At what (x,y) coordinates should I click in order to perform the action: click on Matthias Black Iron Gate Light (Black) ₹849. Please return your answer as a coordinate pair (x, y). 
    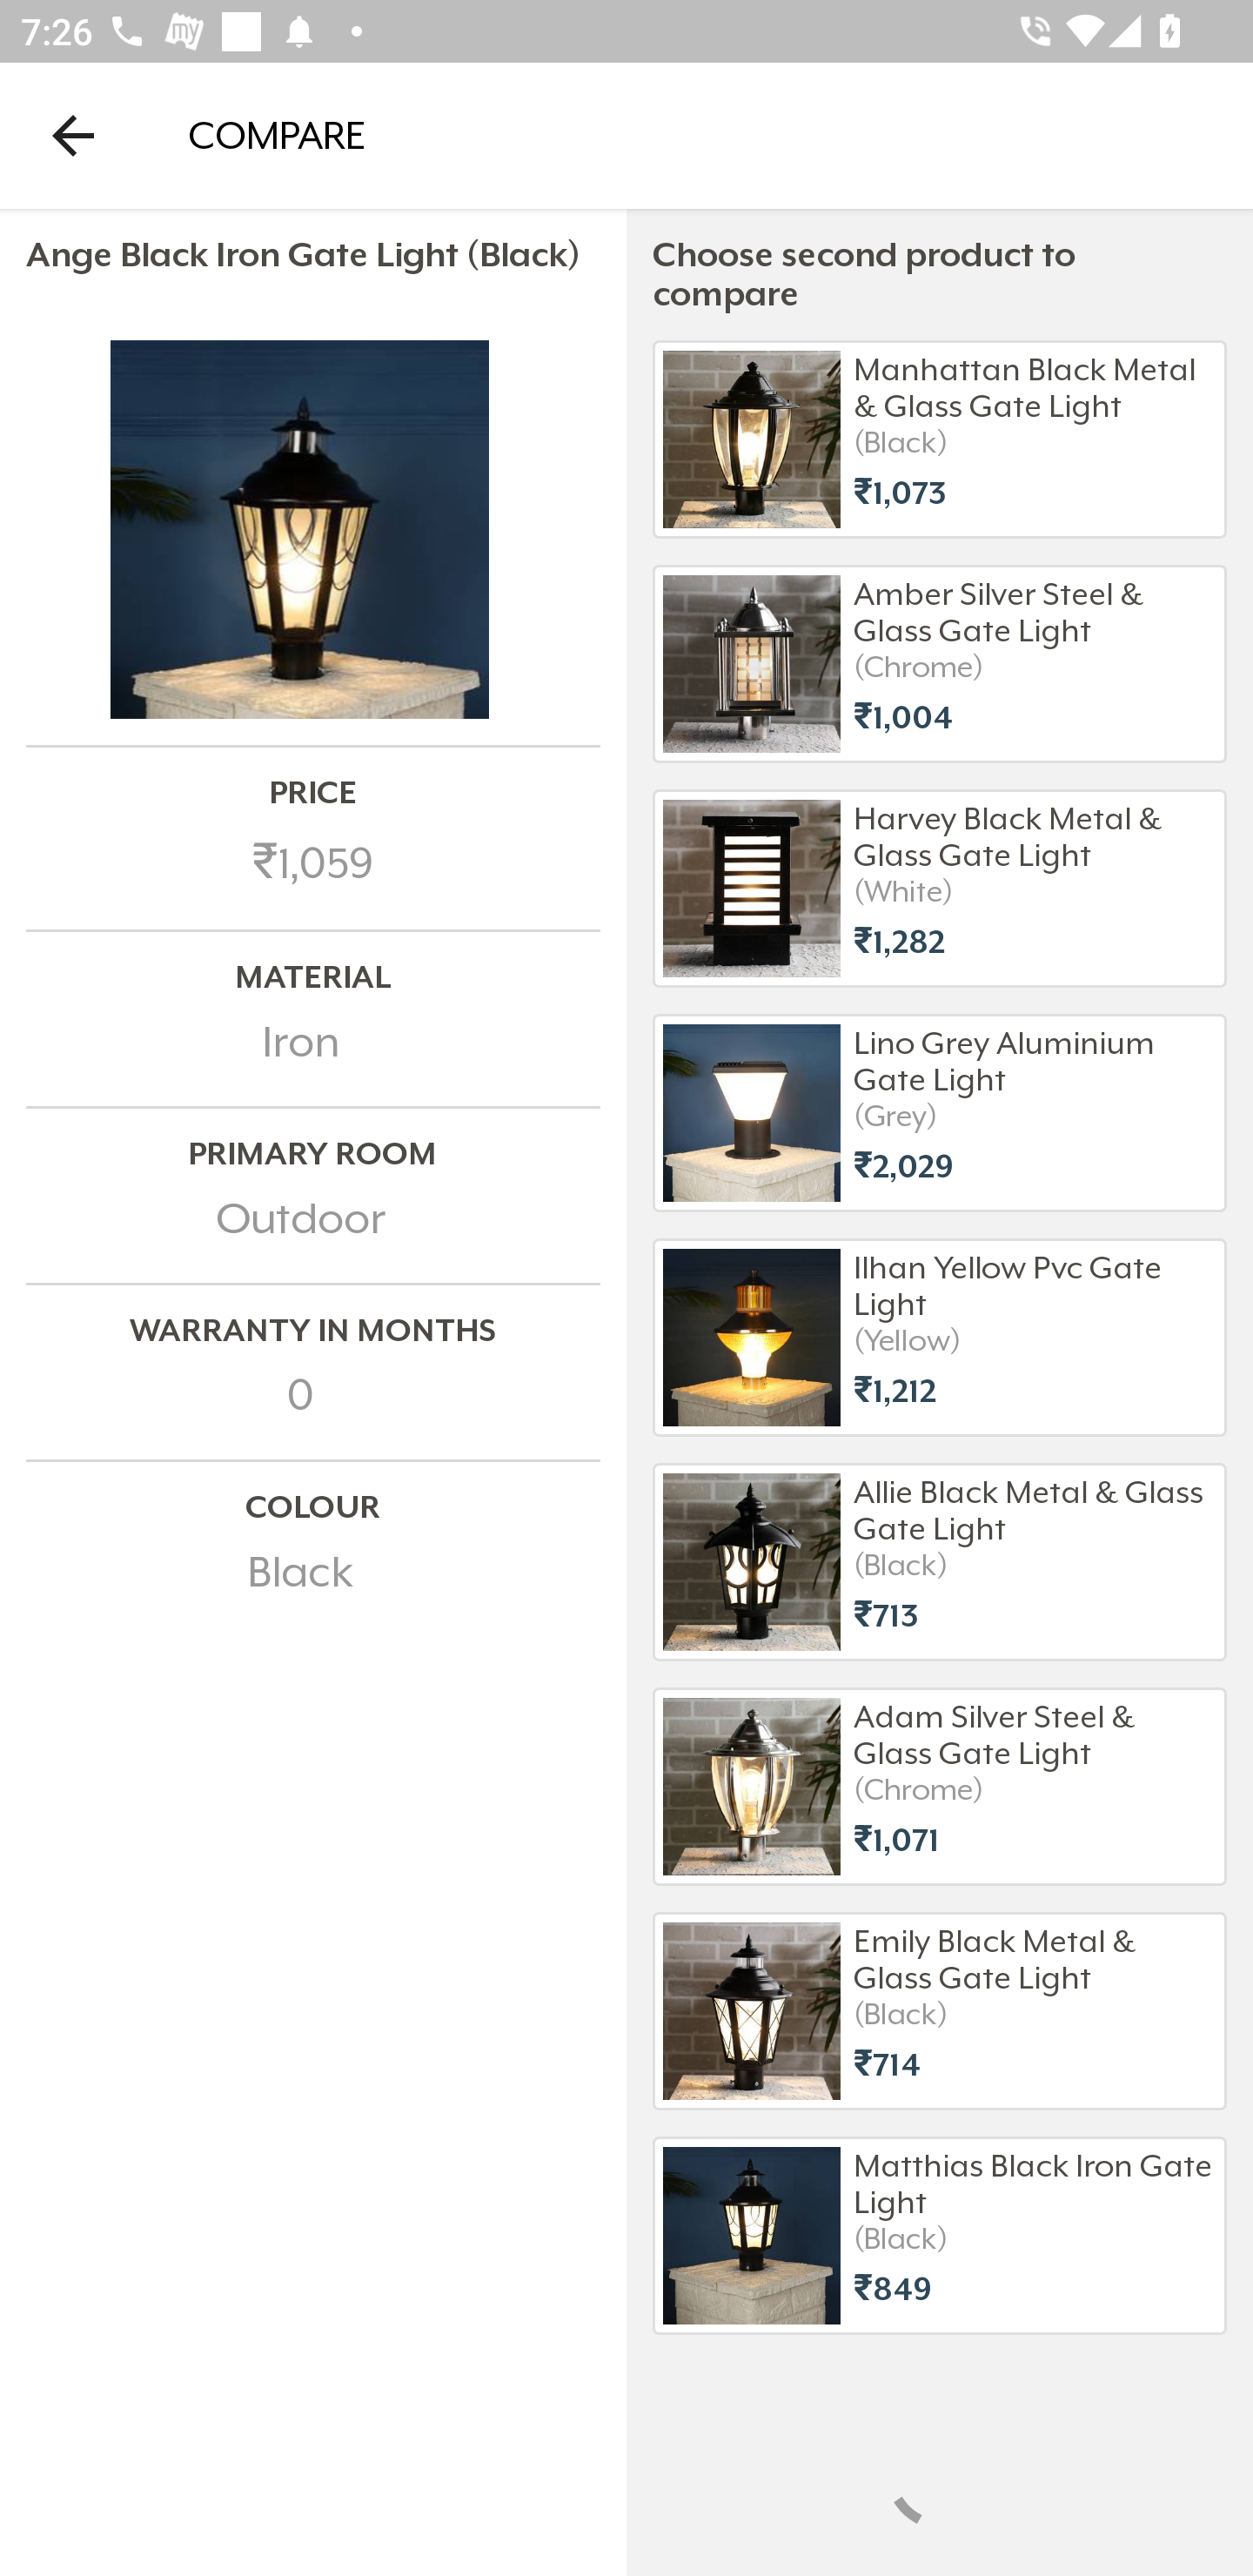
    Looking at the image, I should click on (940, 2234).